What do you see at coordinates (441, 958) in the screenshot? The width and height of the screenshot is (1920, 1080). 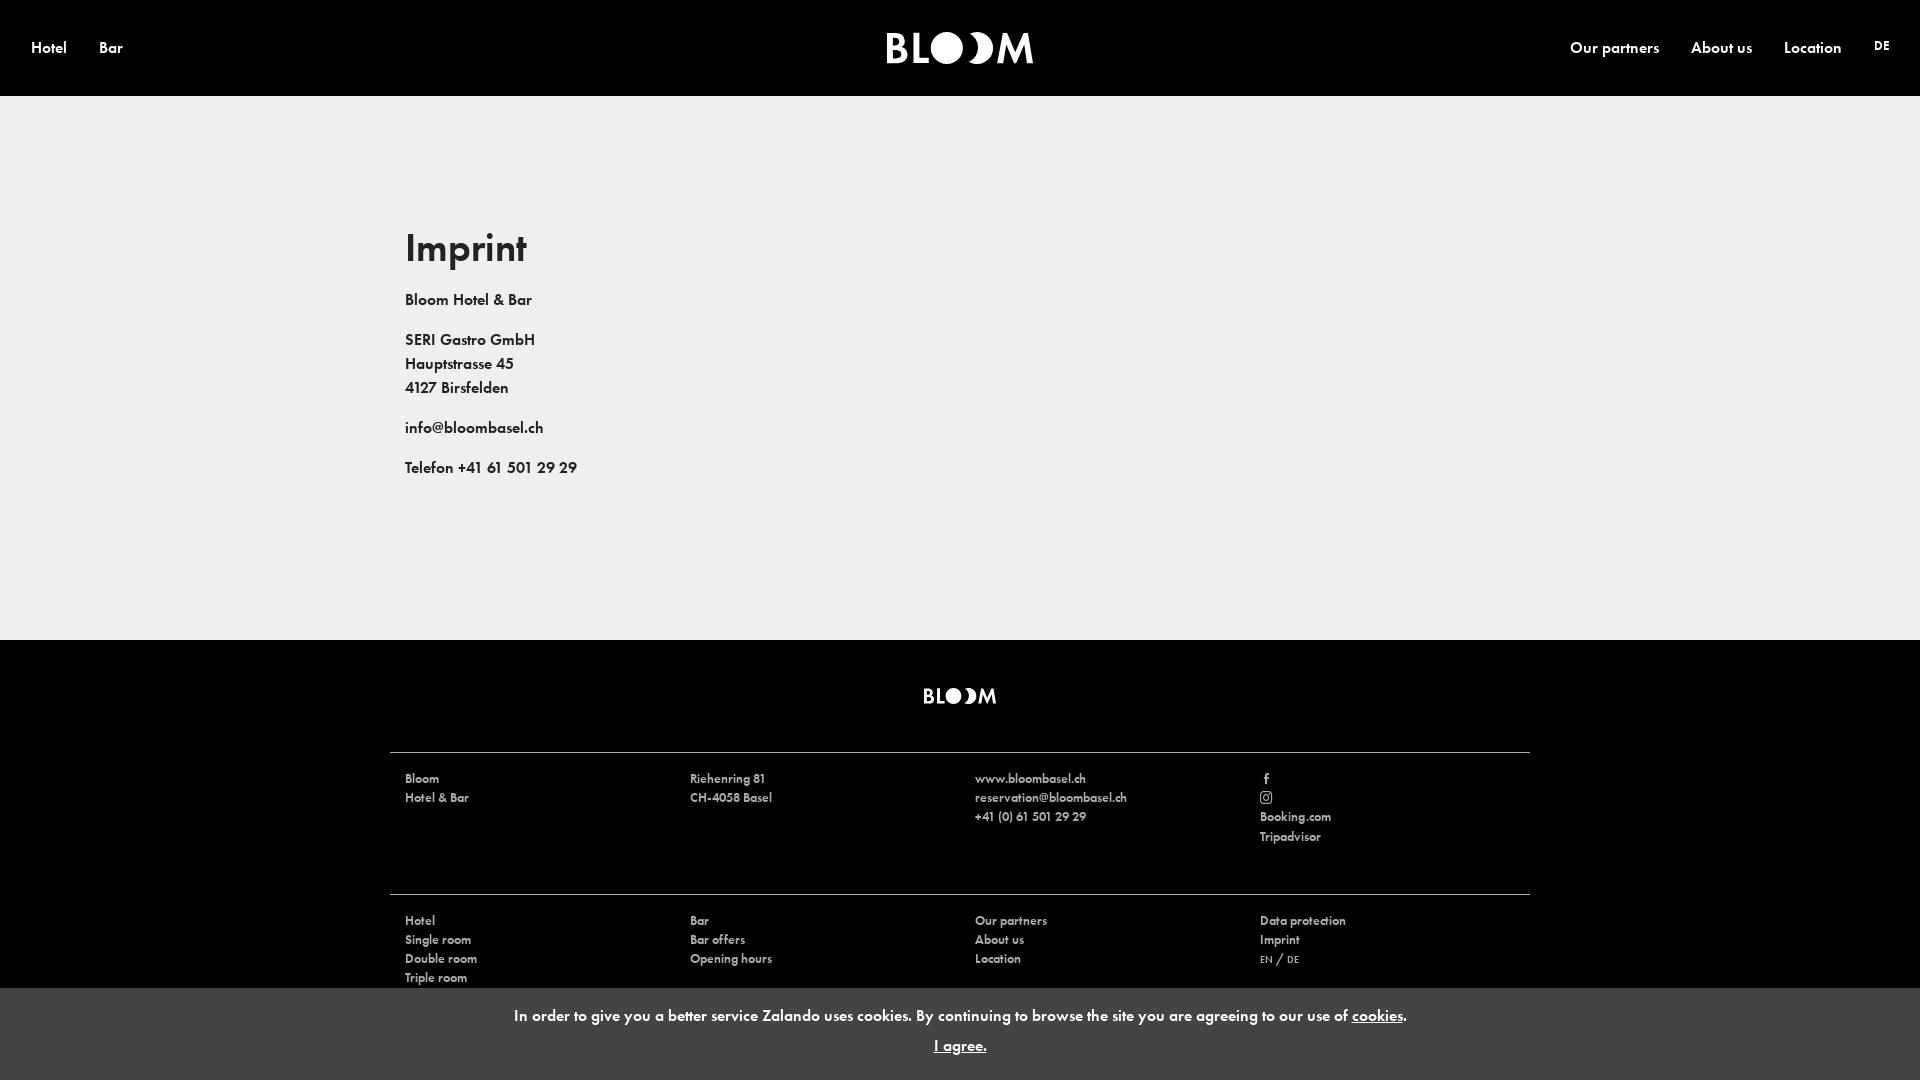 I see `Double room` at bounding box center [441, 958].